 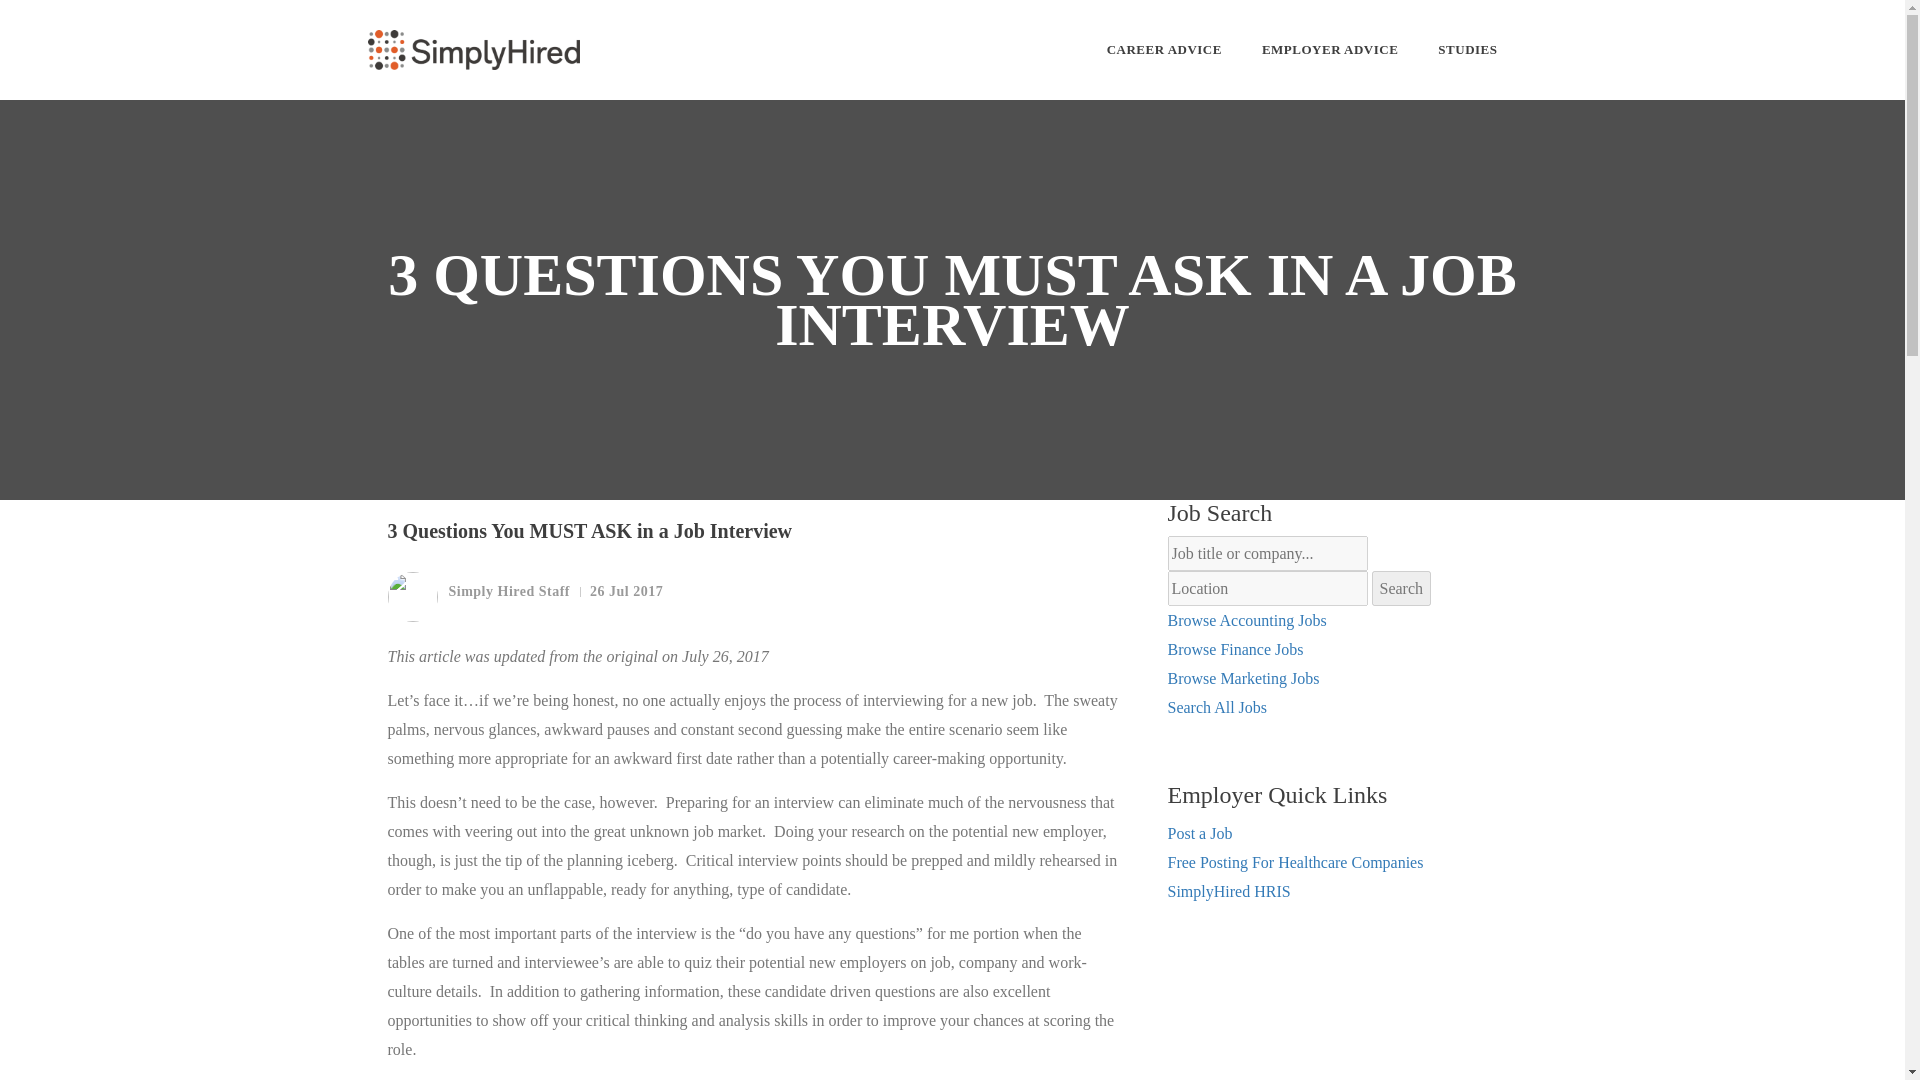 What do you see at coordinates (478, 597) in the screenshot?
I see `Simply Hired Staff` at bounding box center [478, 597].